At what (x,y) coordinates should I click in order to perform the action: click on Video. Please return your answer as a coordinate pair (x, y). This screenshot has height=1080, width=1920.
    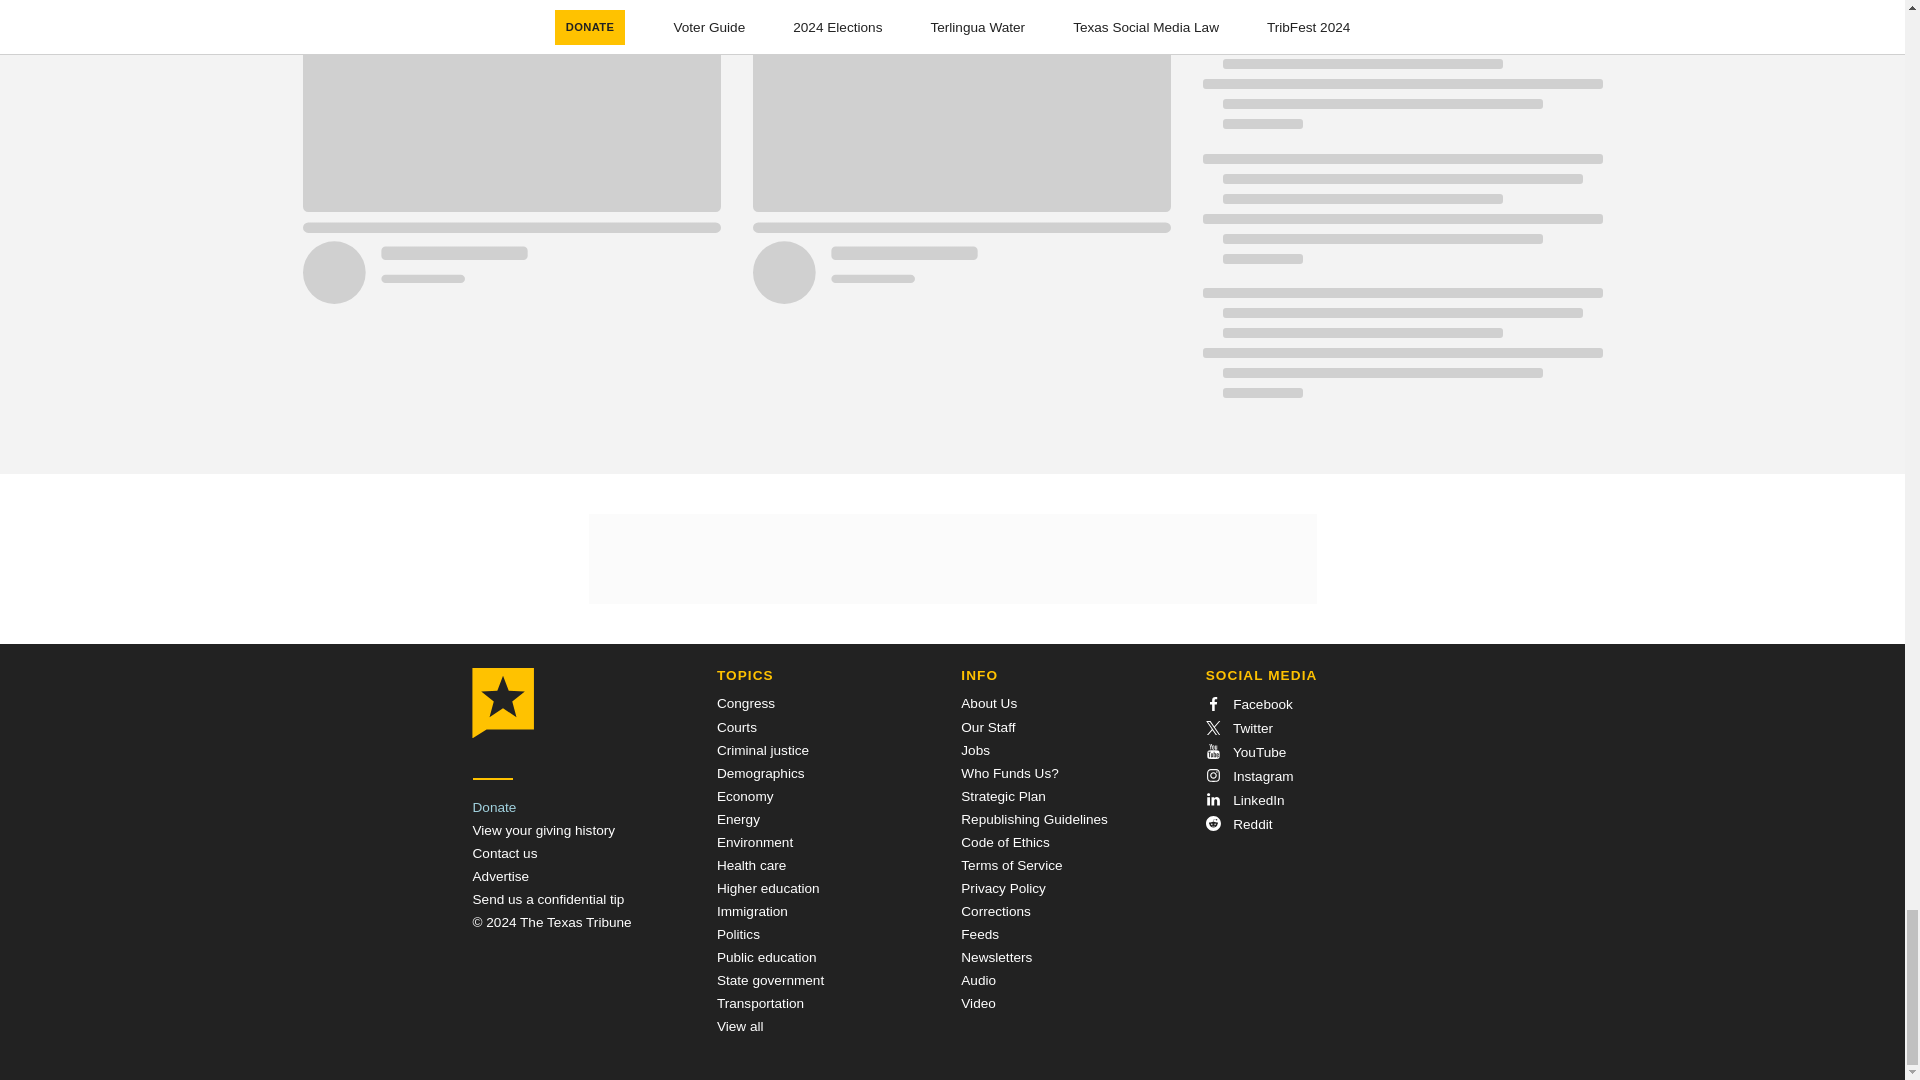
    Looking at the image, I should click on (978, 1002).